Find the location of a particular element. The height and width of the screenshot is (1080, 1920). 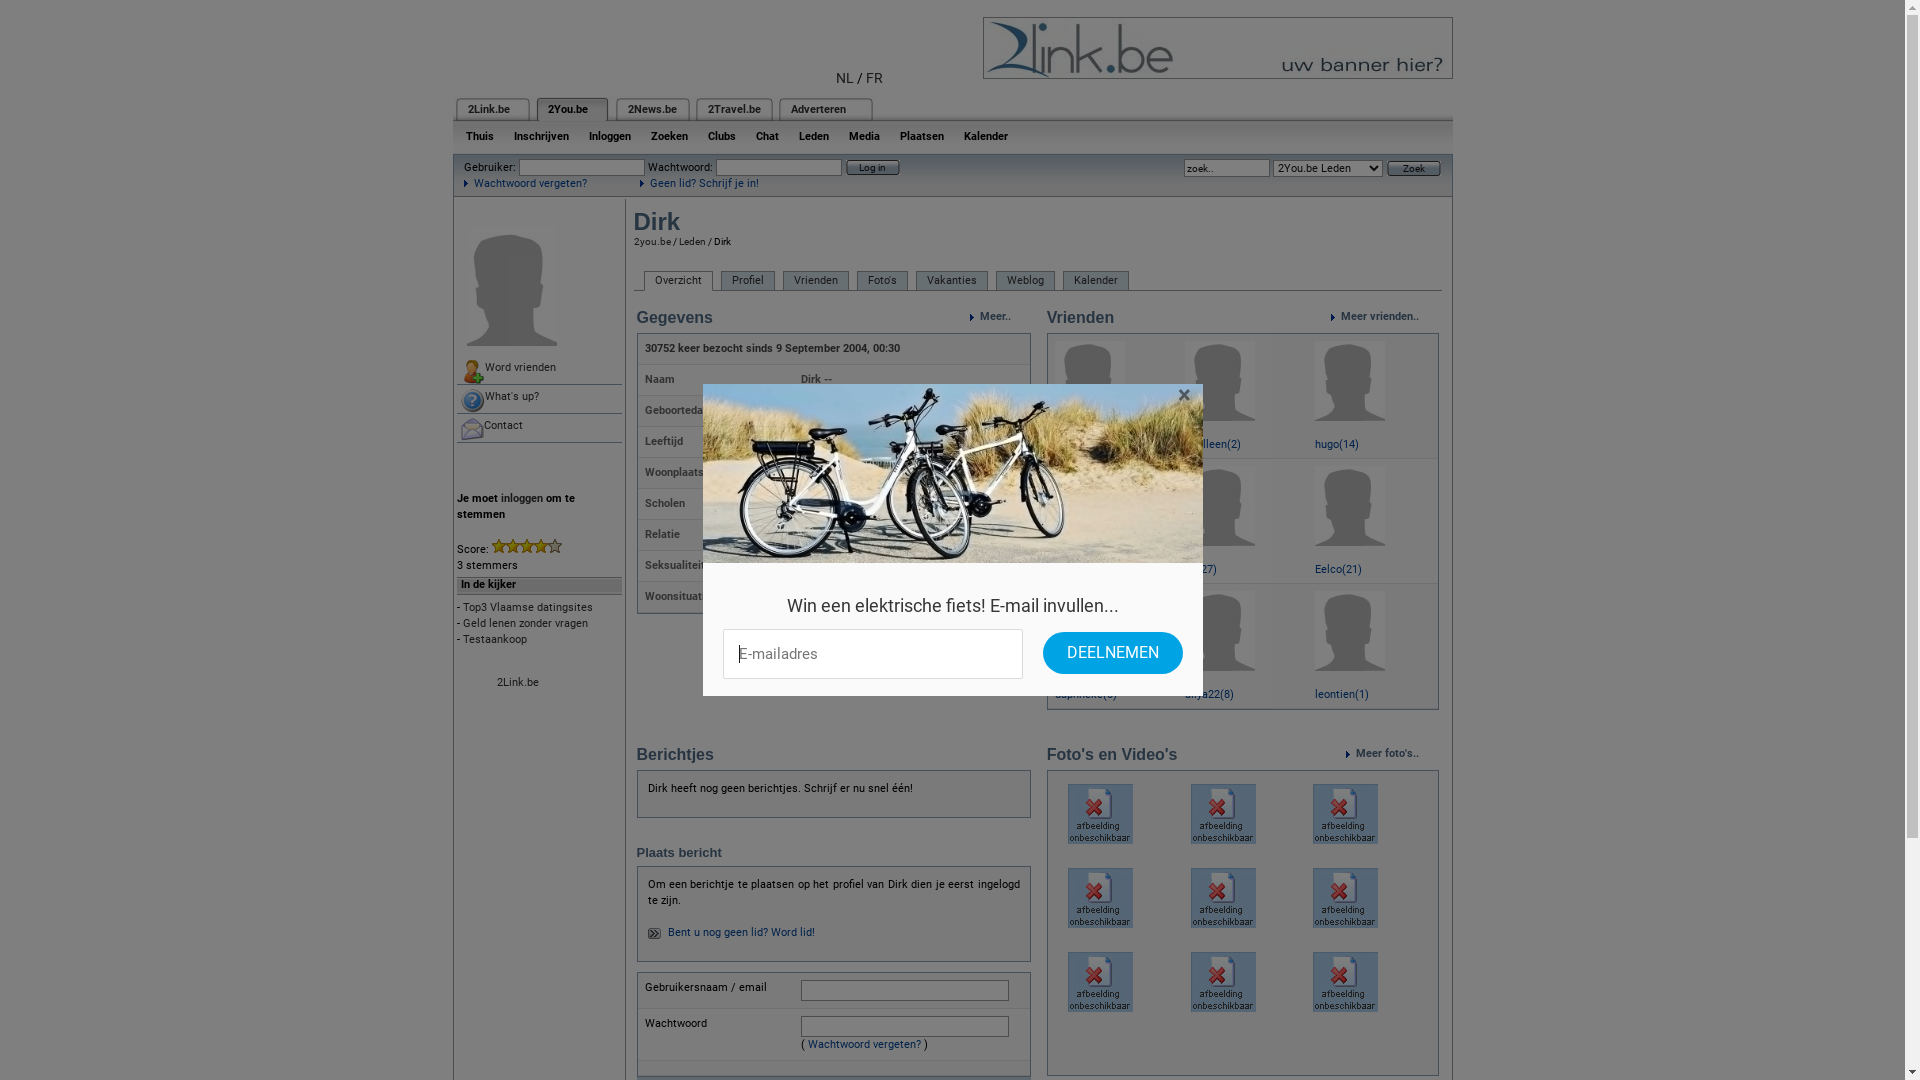

Top3 Vlaamse datingsites is located at coordinates (527, 608).